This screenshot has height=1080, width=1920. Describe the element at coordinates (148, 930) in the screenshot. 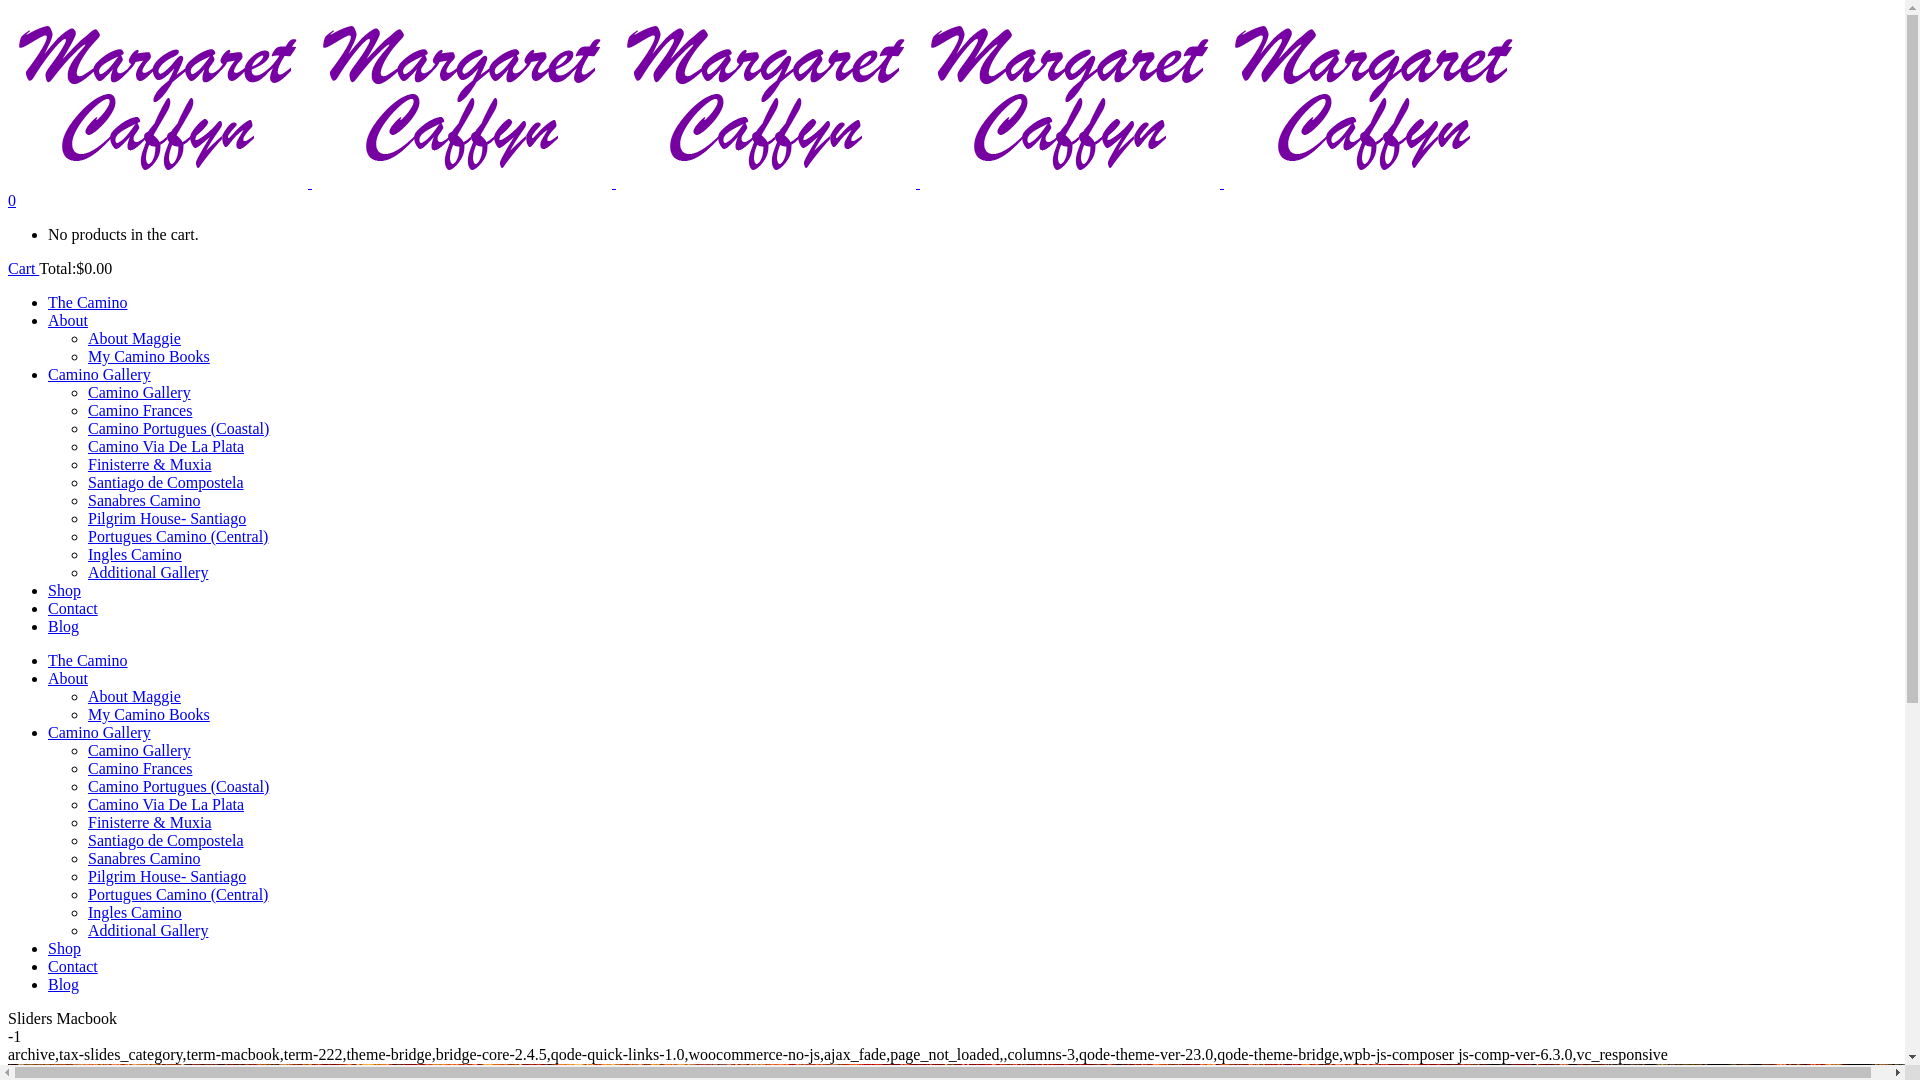

I see `Additional Gallery` at that location.